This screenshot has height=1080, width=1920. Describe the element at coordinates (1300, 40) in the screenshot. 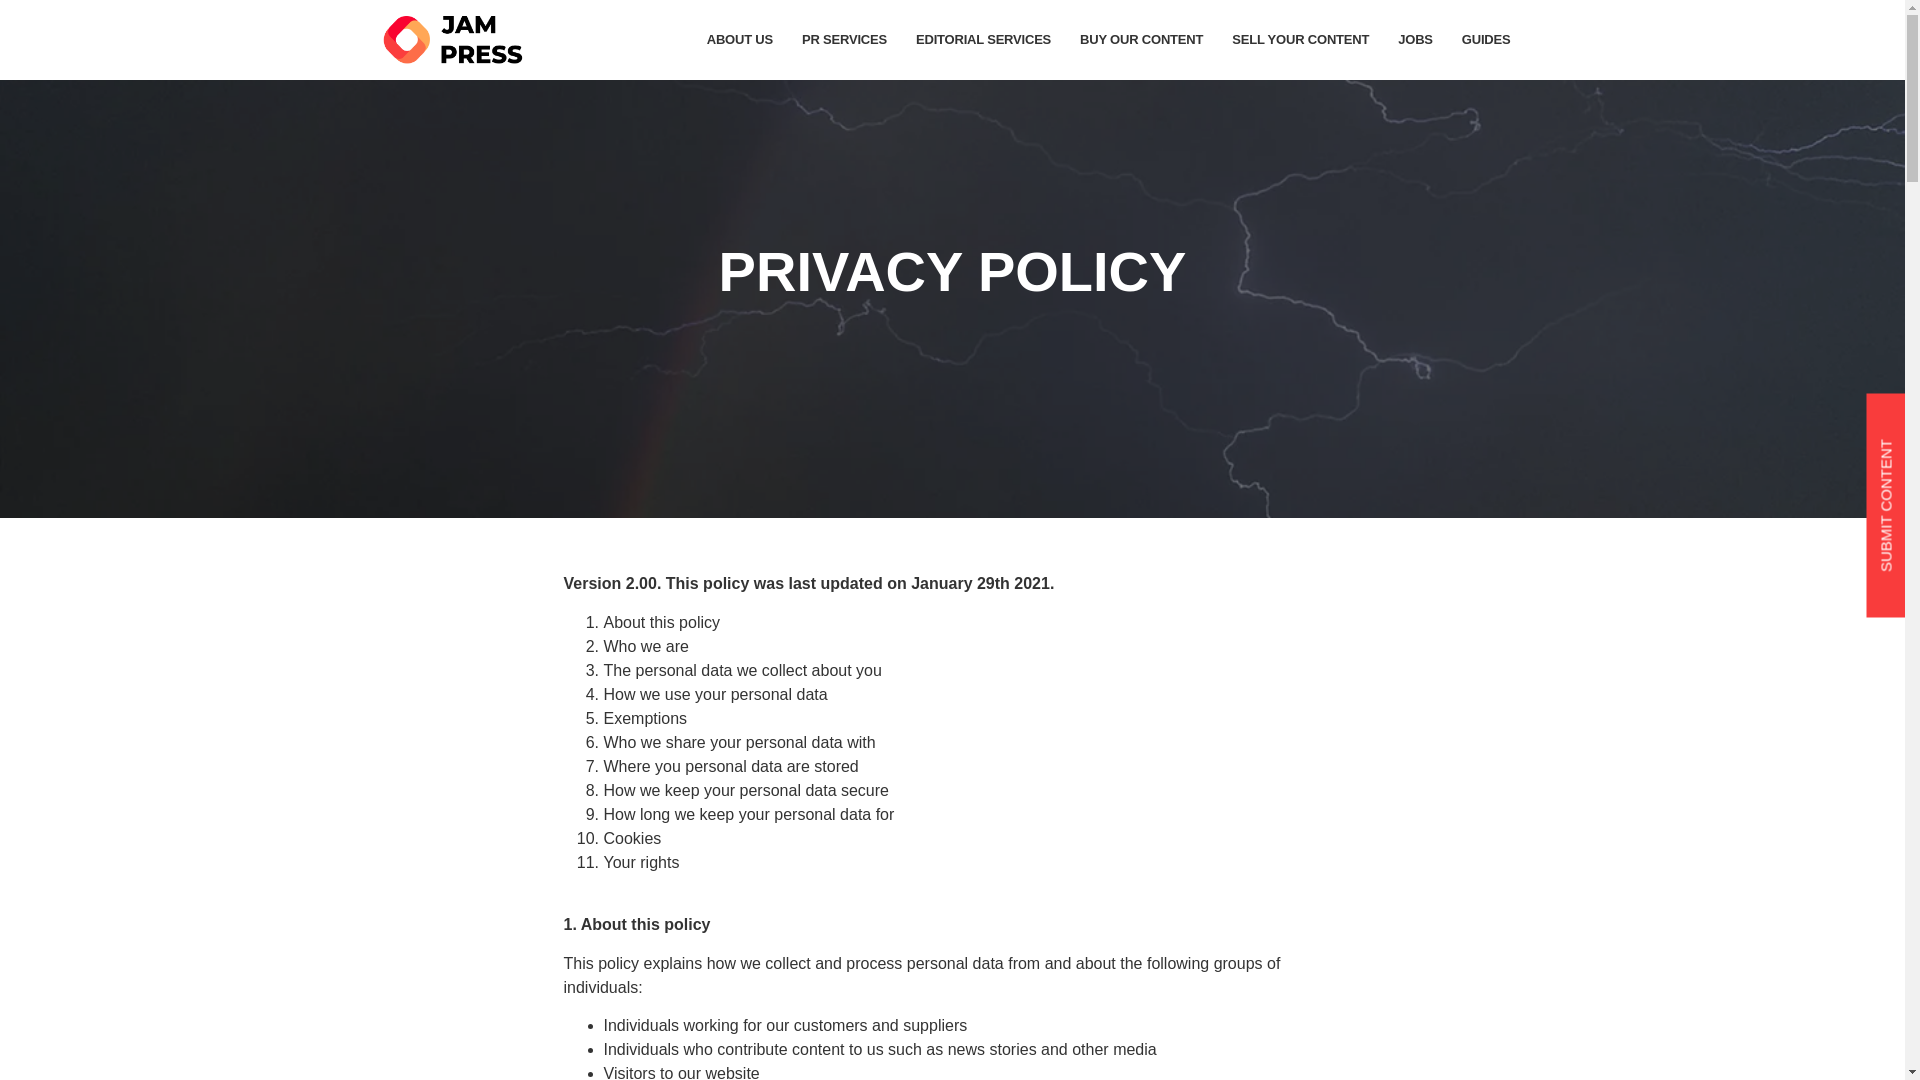

I see `SELL YOUR CONTENT` at that location.